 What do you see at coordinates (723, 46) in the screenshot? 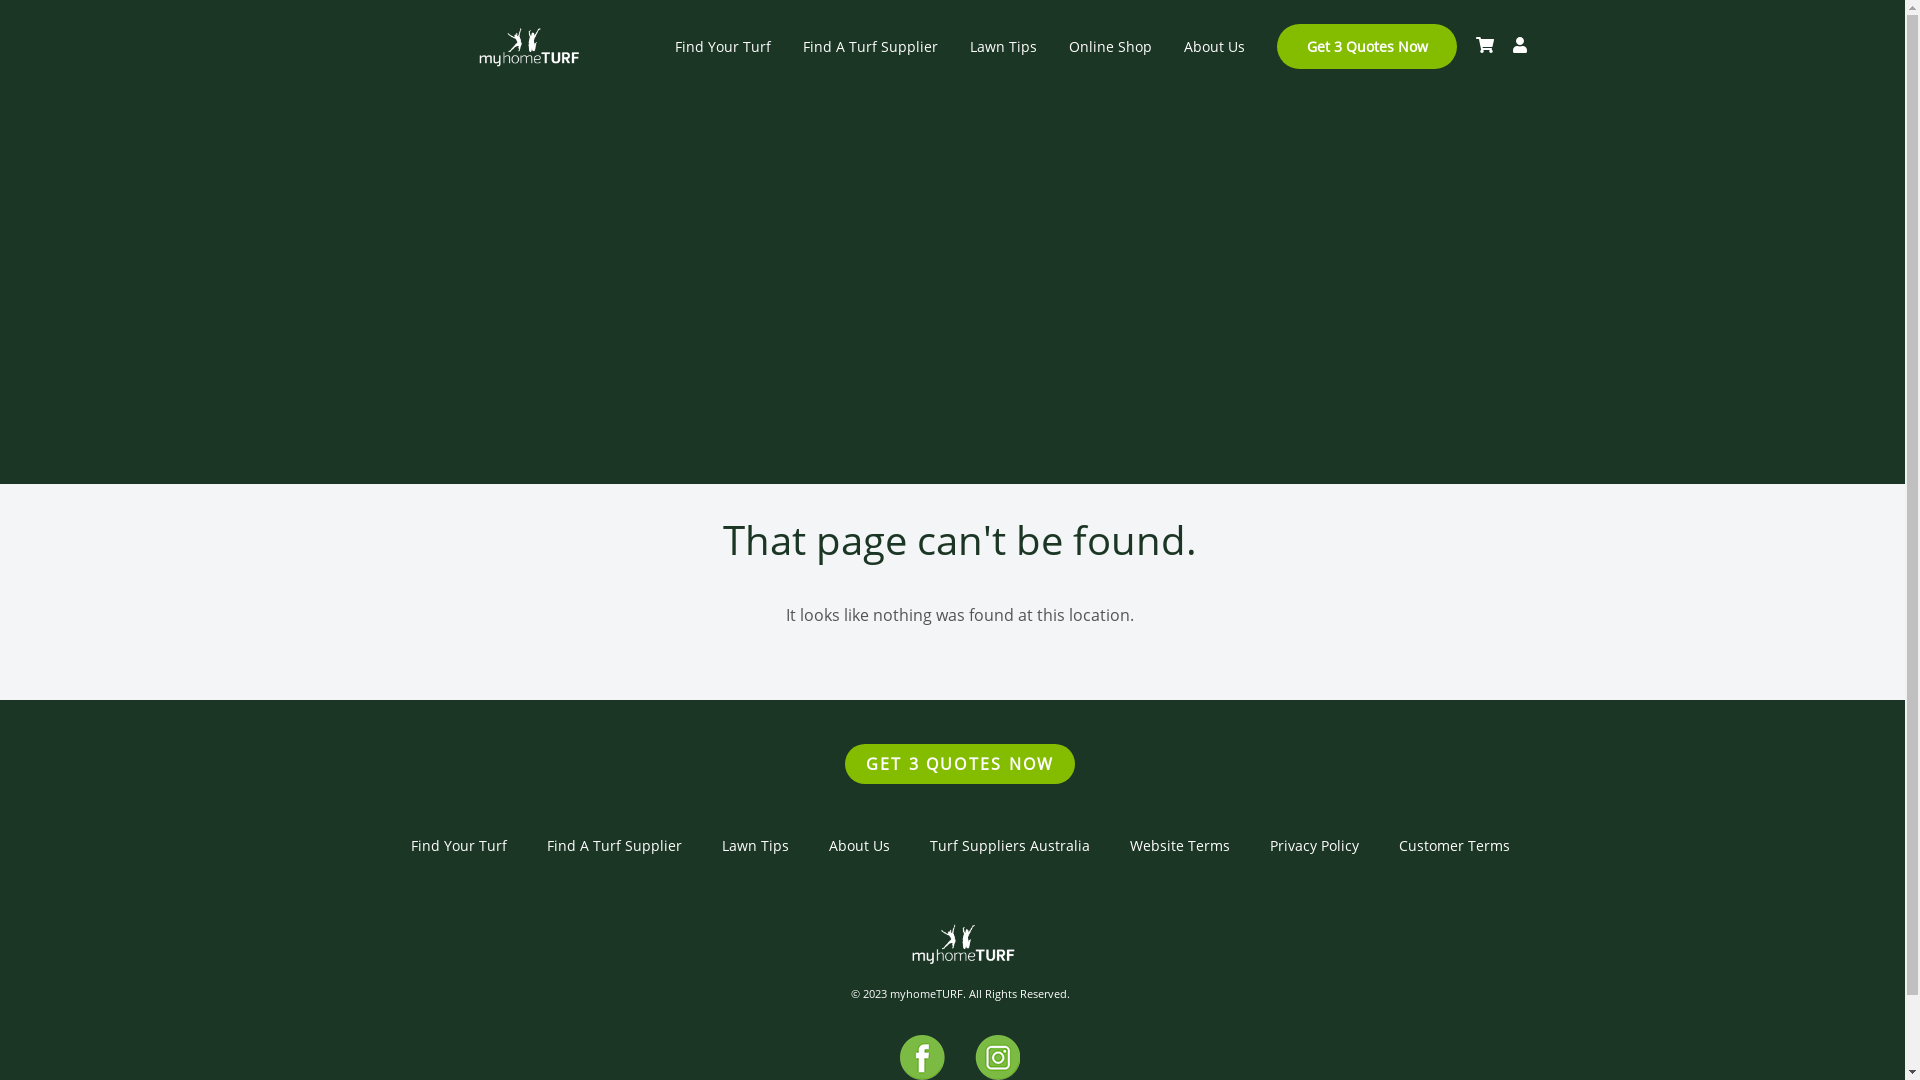
I see `Find Your Turf` at bounding box center [723, 46].